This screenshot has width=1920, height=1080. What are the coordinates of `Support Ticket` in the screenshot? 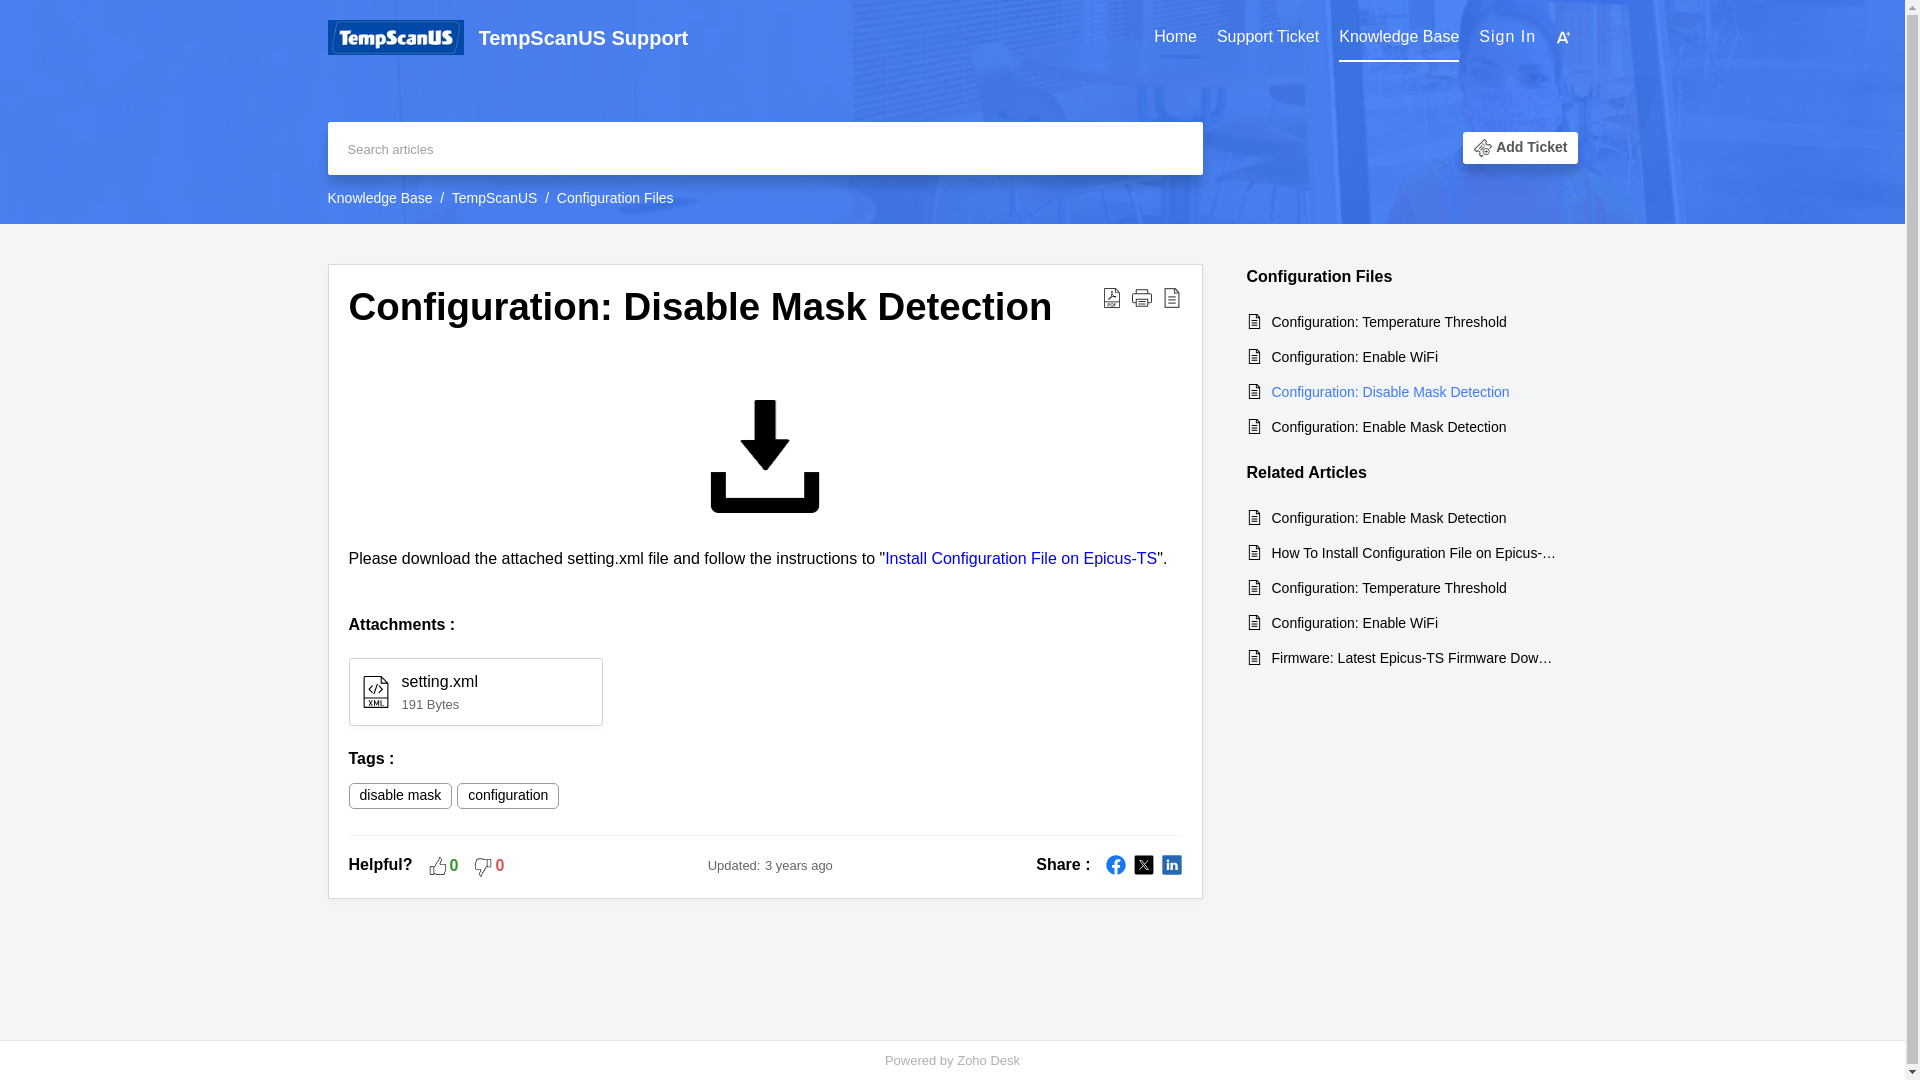 It's located at (1268, 37).